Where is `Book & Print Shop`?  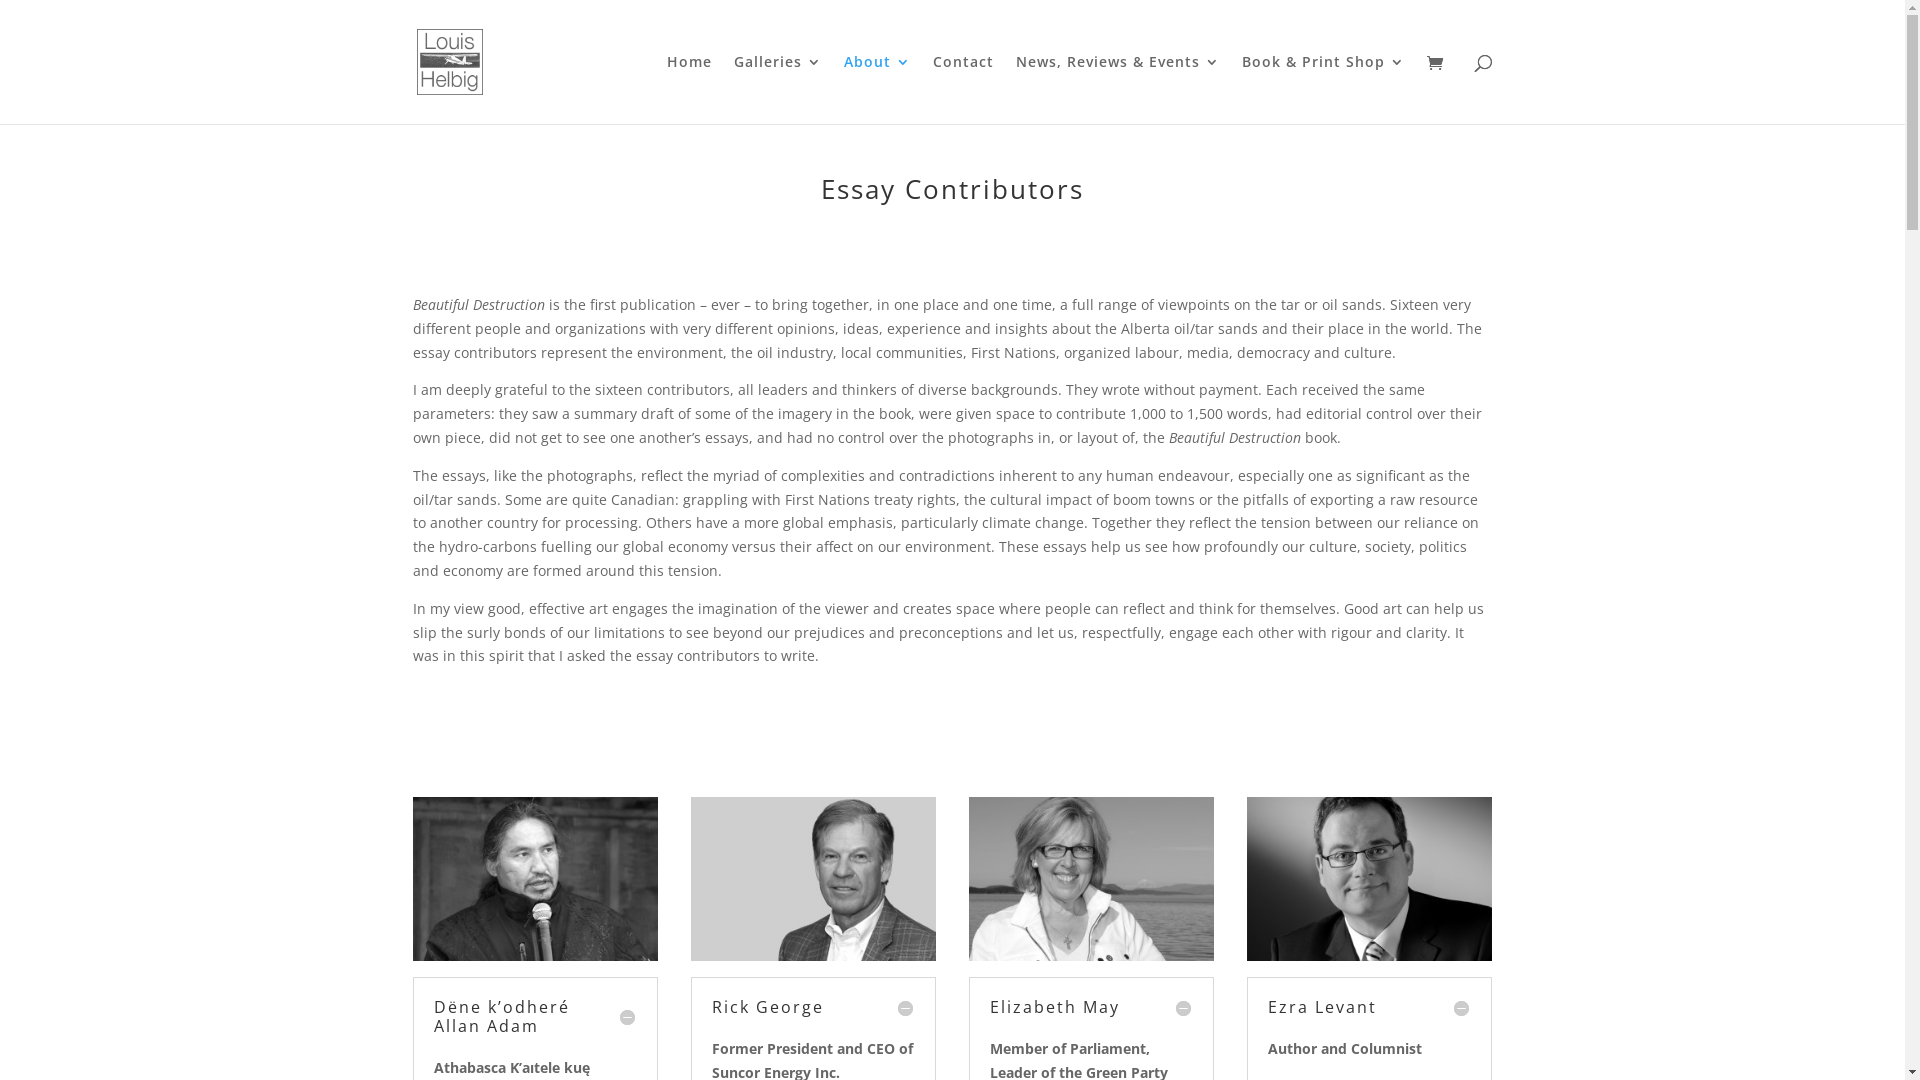
Book & Print Shop is located at coordinates (1324, 90).